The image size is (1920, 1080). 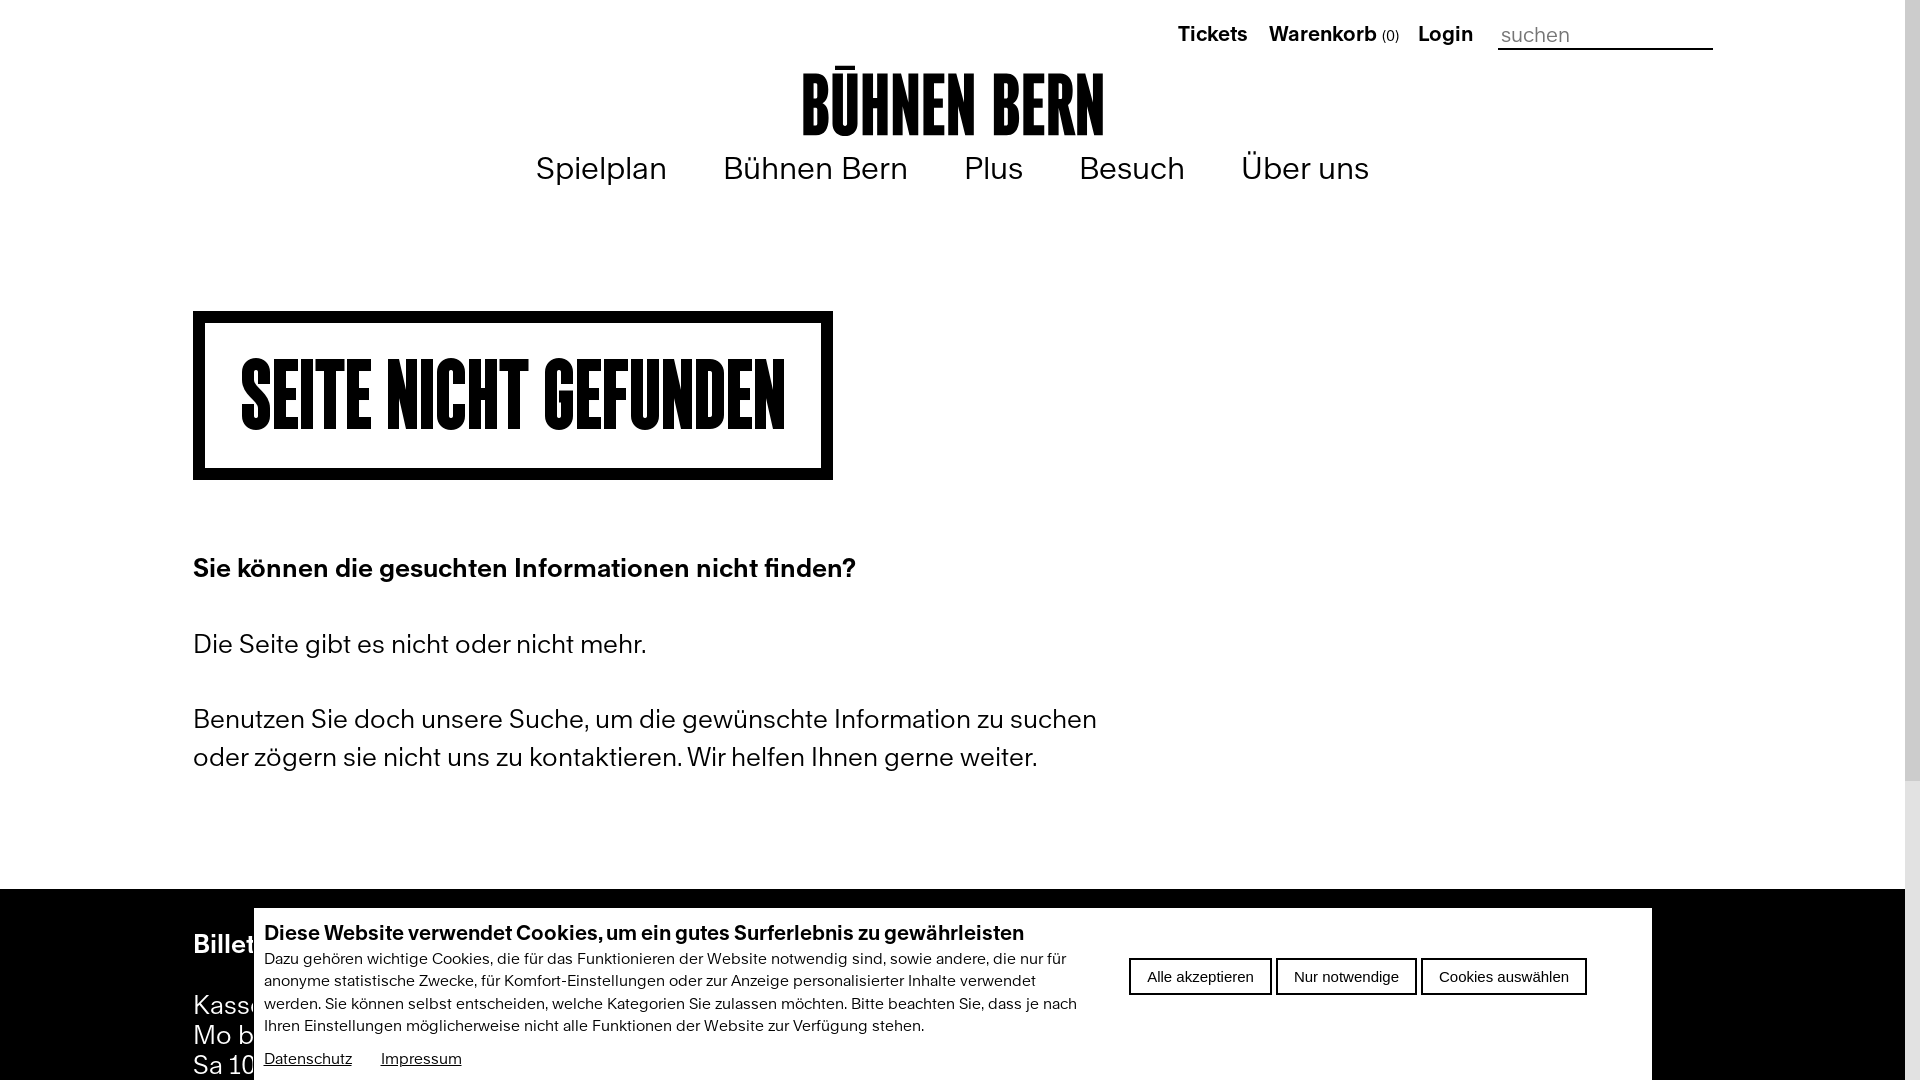 What do you see at coordinates (602, 168) in the screenshot?
I see `Spielplan` at bounding box center [602, 168].